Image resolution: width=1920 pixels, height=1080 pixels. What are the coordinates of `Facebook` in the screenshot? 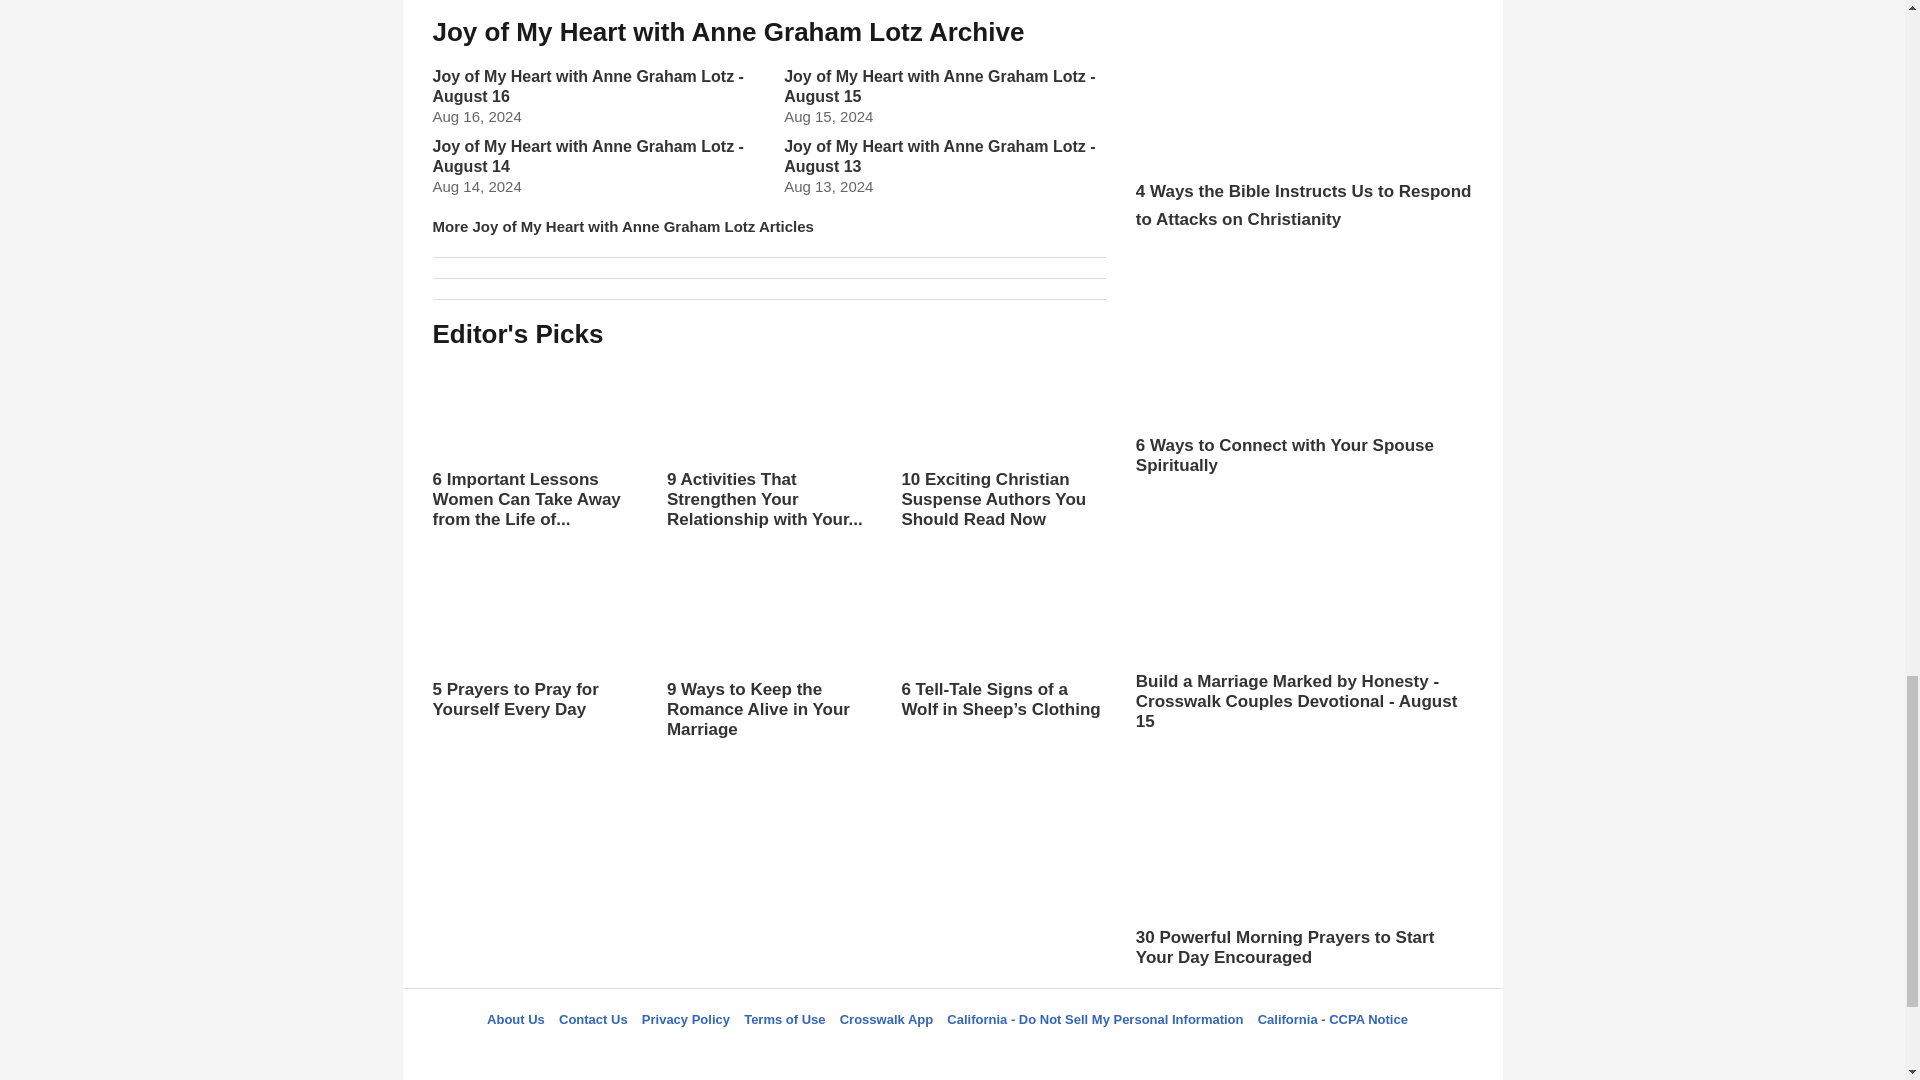 It's located at (851, 1055).